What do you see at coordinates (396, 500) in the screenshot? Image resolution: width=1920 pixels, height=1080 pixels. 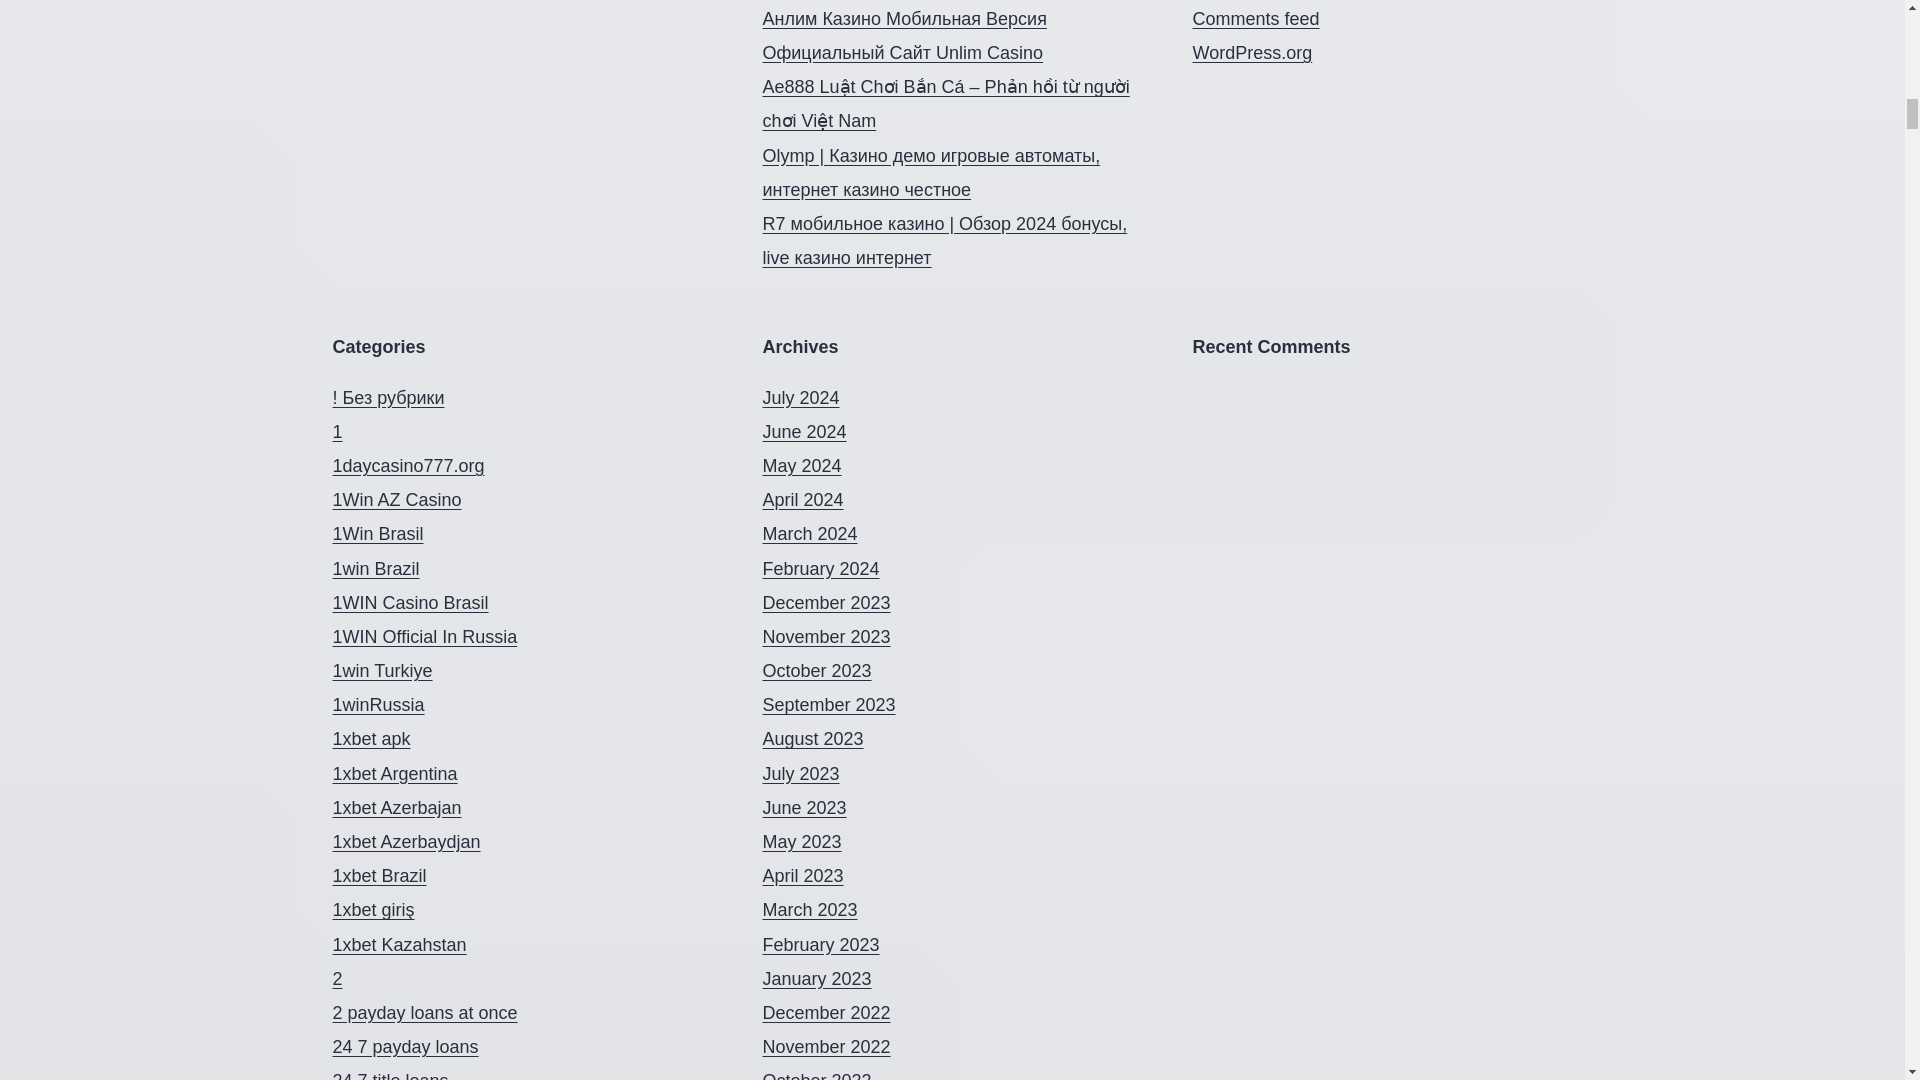 I see `1Win AZ Casino` at bounding box center [396, 500].